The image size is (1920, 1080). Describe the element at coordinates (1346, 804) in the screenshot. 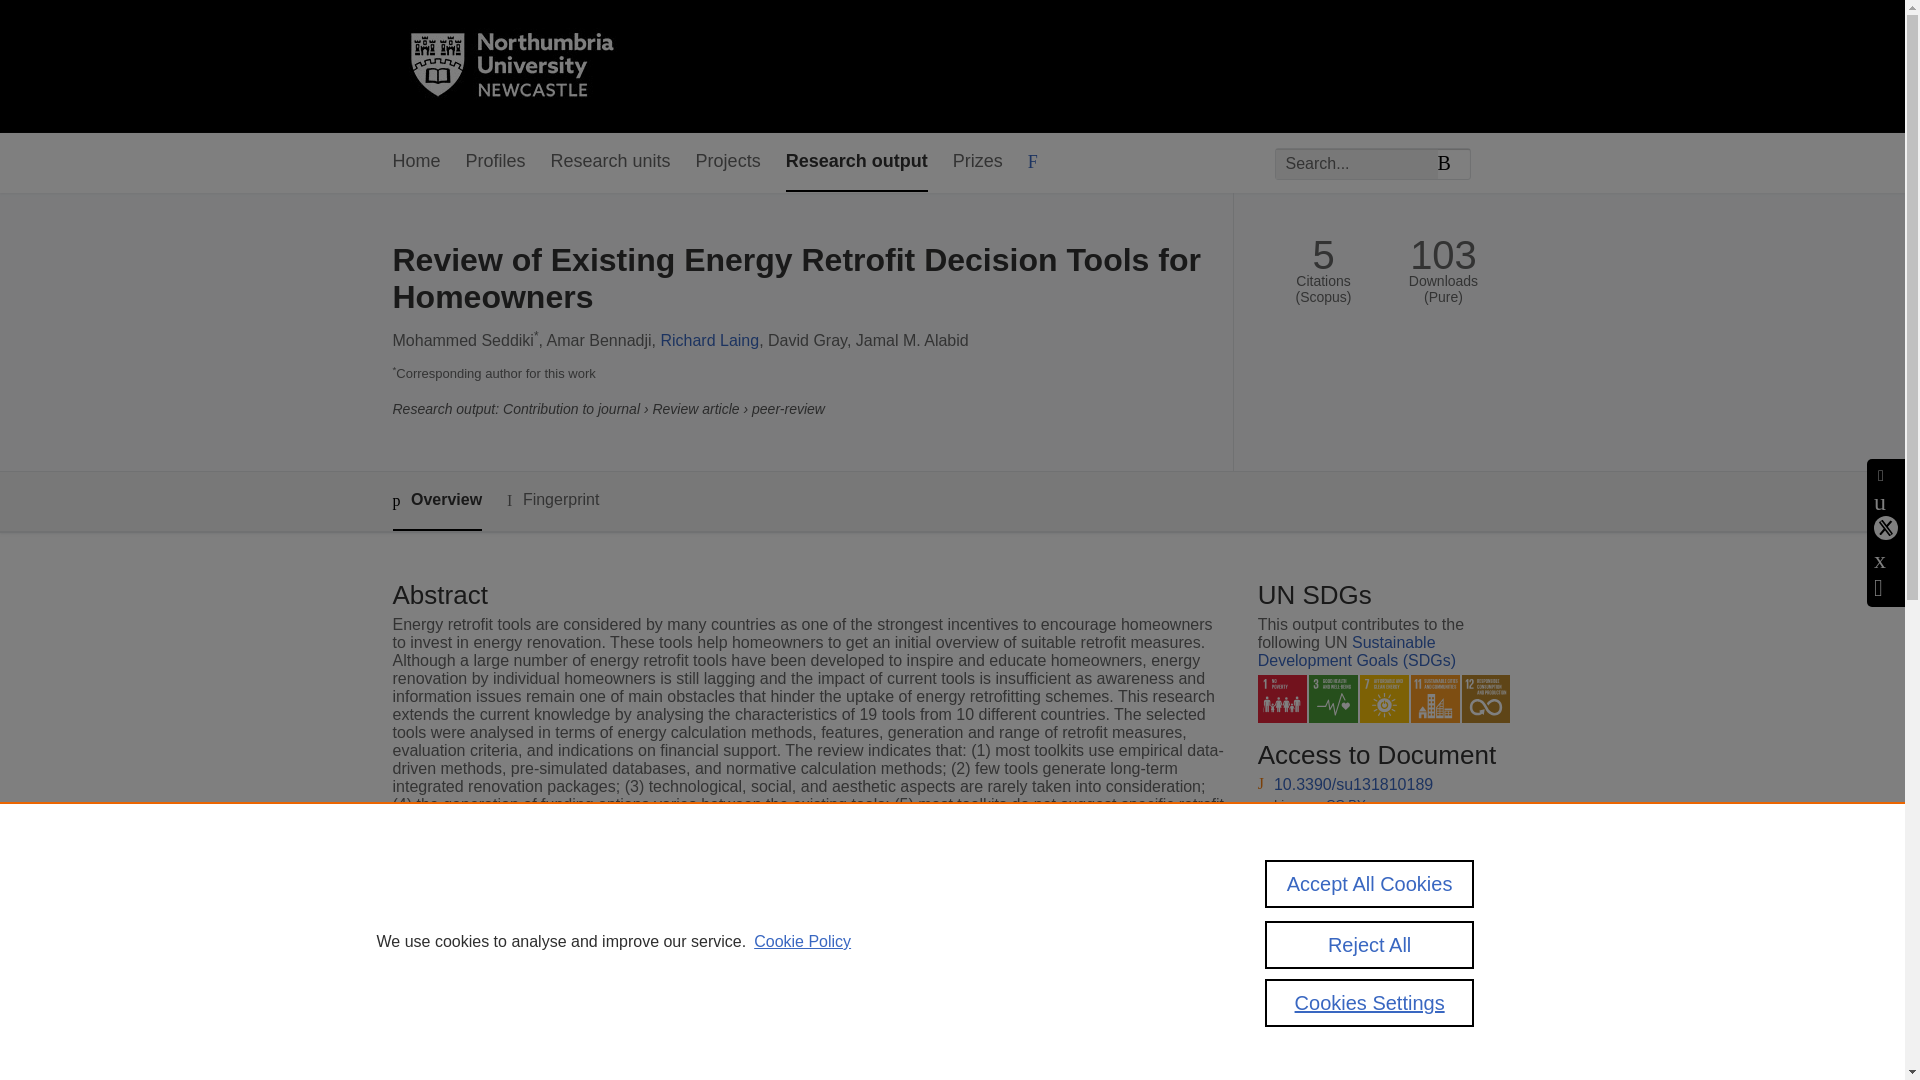

I see `CC BY` at that location.